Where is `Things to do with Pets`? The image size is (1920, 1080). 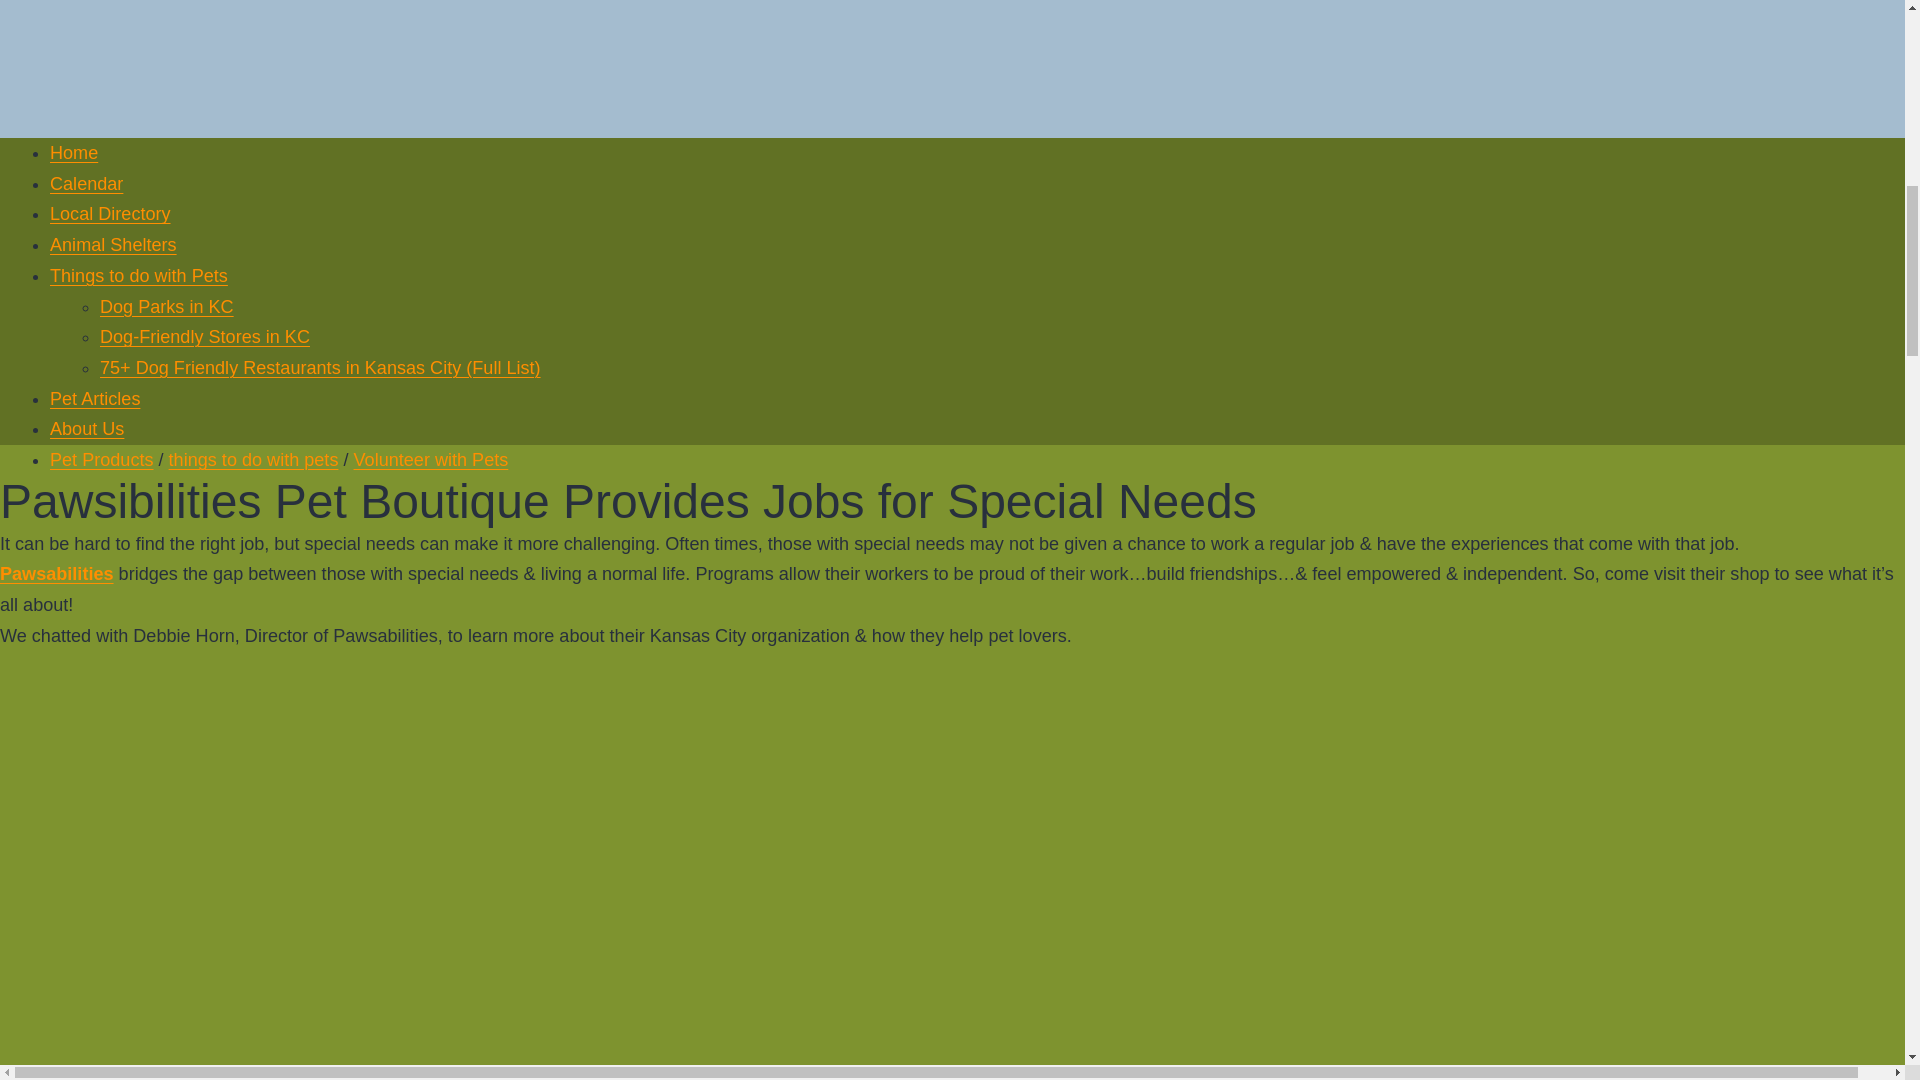
Things to do with Pets is located at coordinates (138, 276).